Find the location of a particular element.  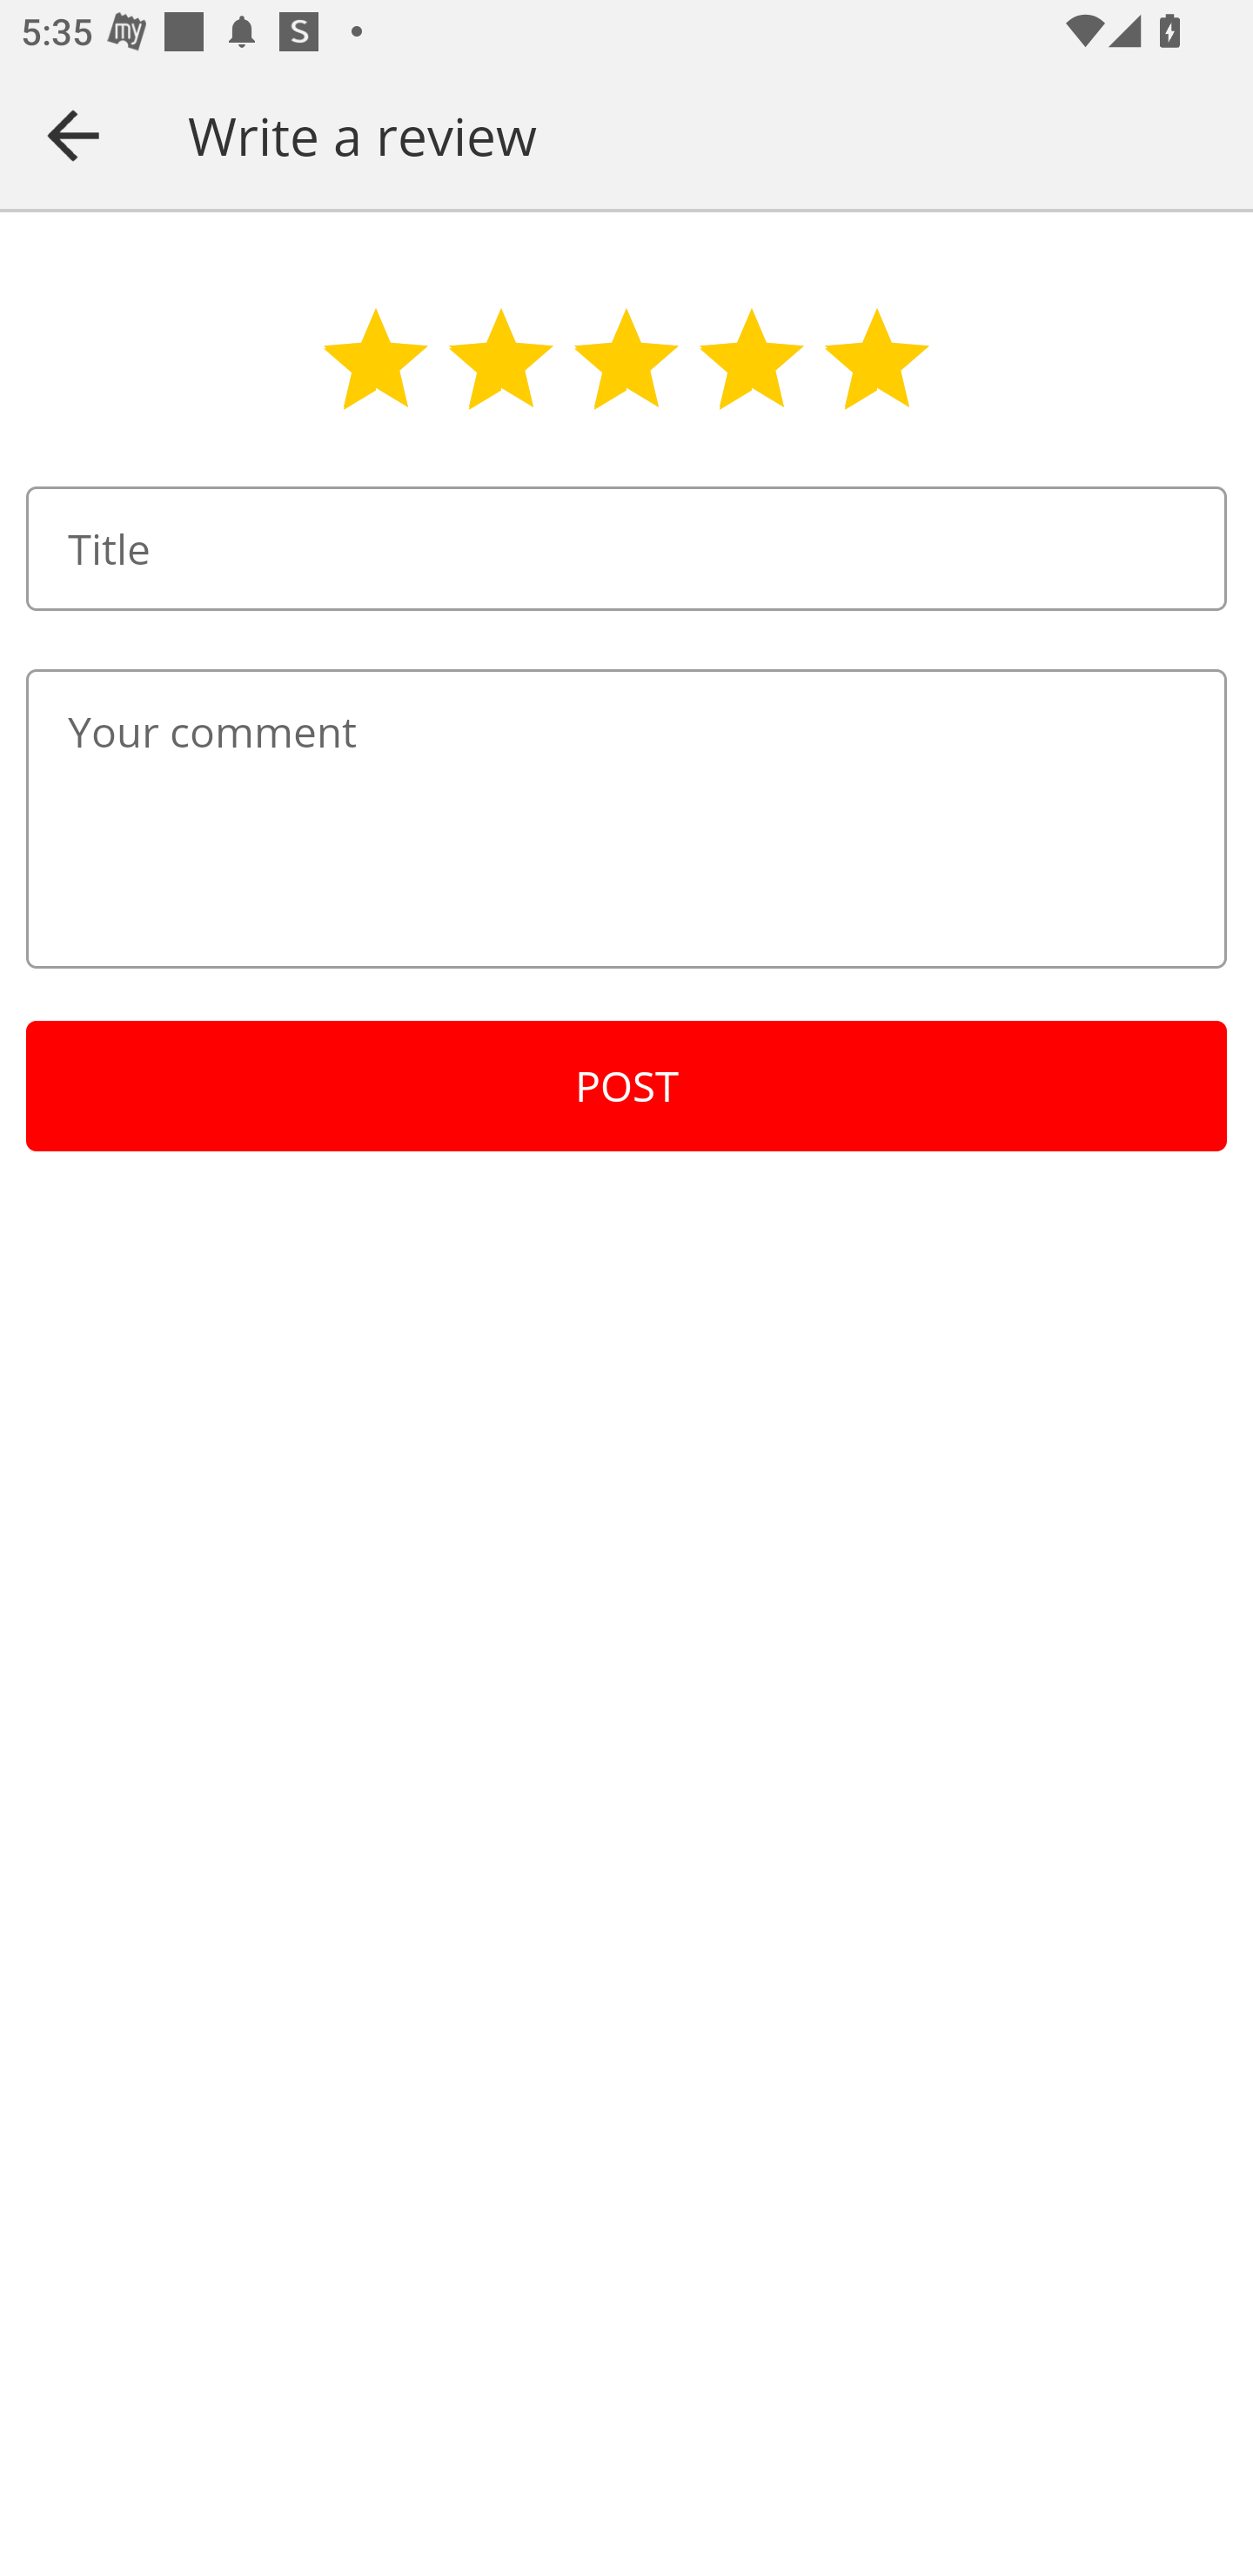

Title is located at coordinates (626, 548).